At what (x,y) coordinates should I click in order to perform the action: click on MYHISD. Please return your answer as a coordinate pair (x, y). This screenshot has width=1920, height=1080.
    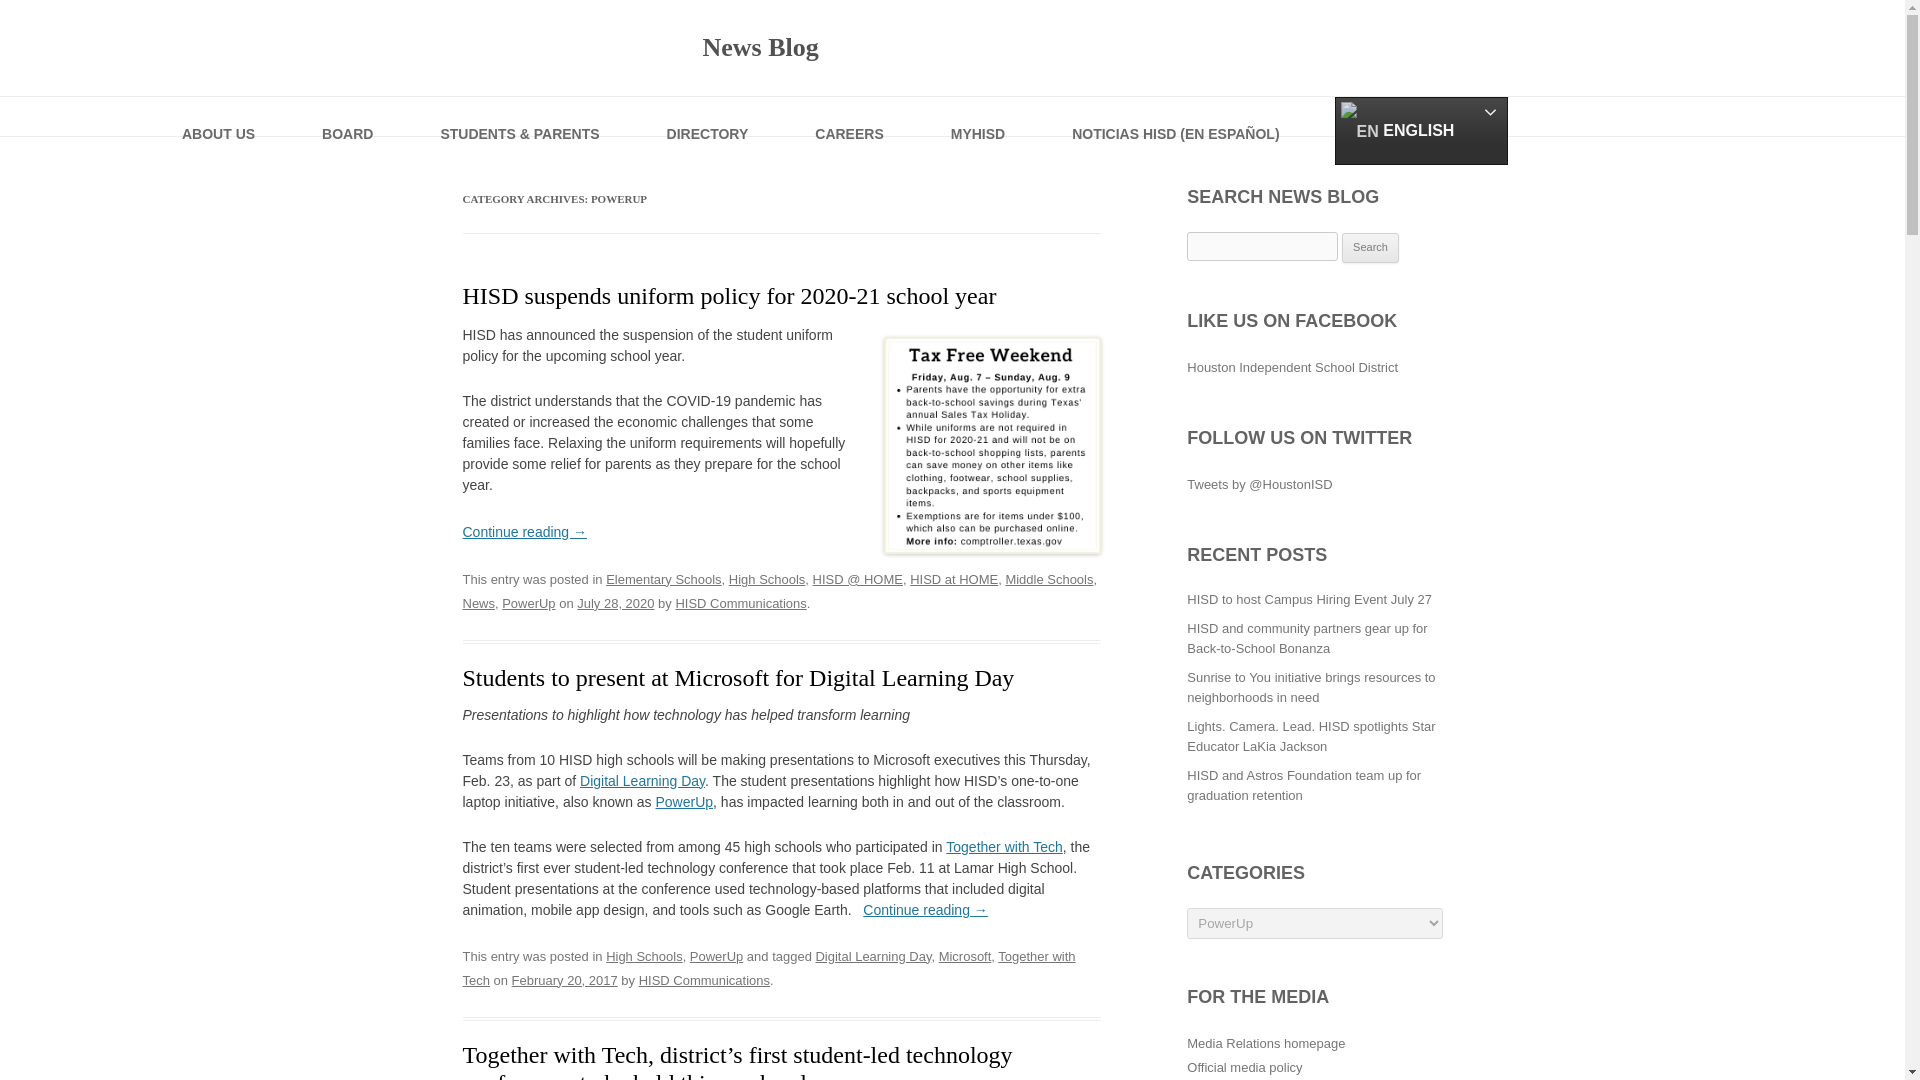
    Looking at the image, I should click on (978, 116).